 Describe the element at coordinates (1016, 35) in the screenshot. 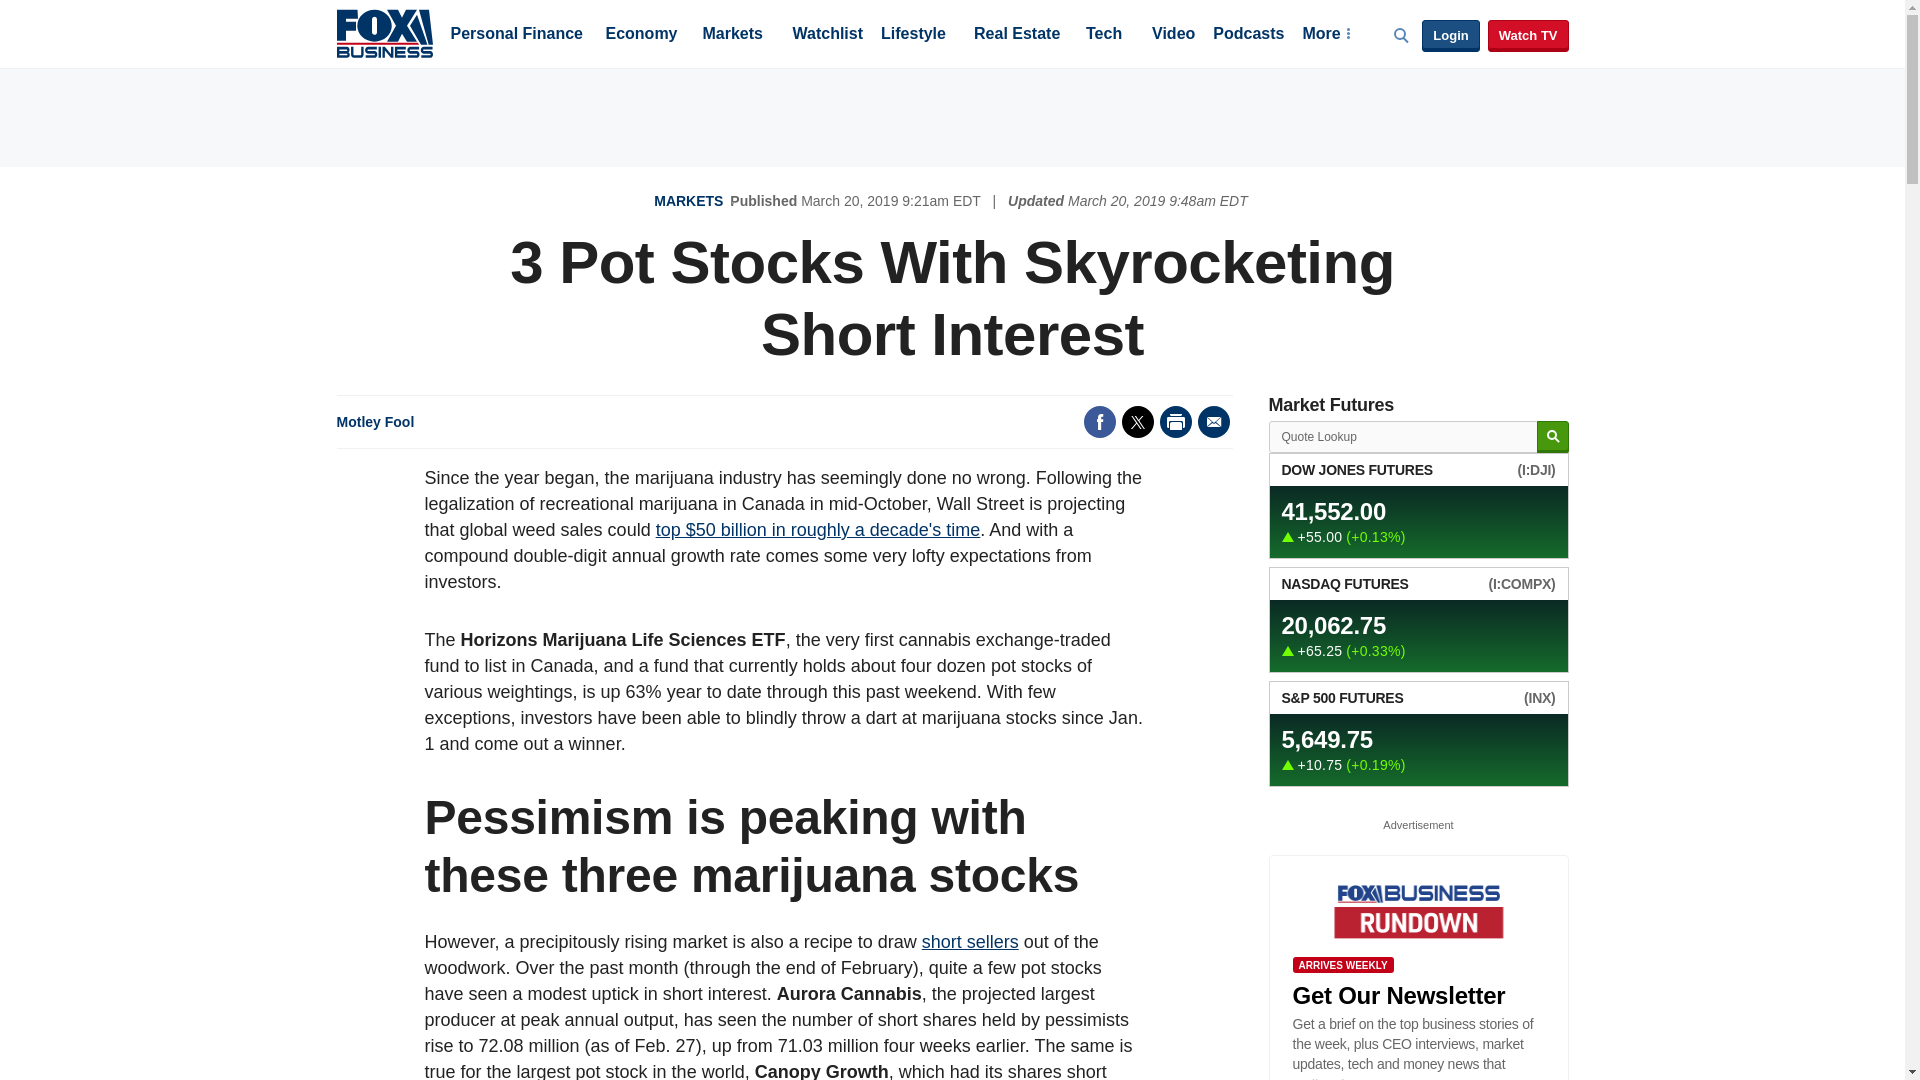

I see `Real Estate` at that location.